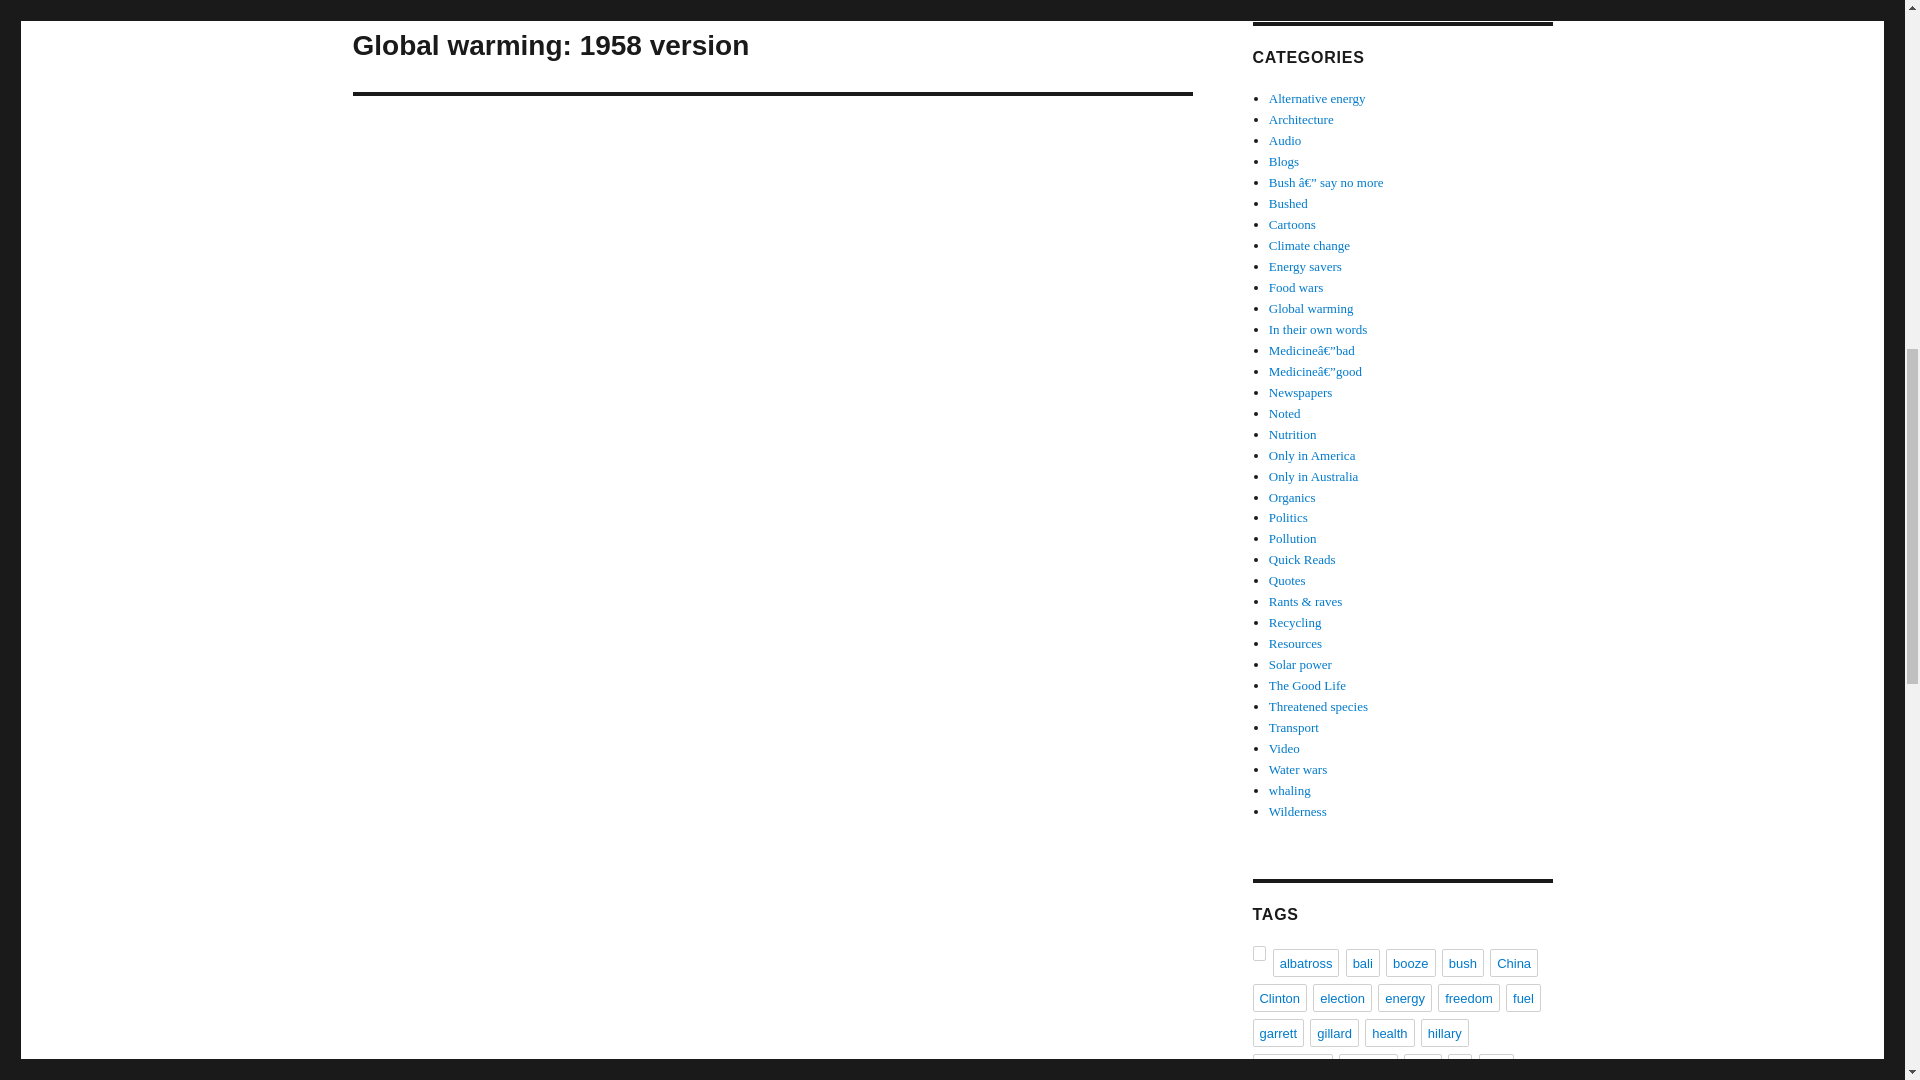  I want to click on Noted, so click(1284, 161).